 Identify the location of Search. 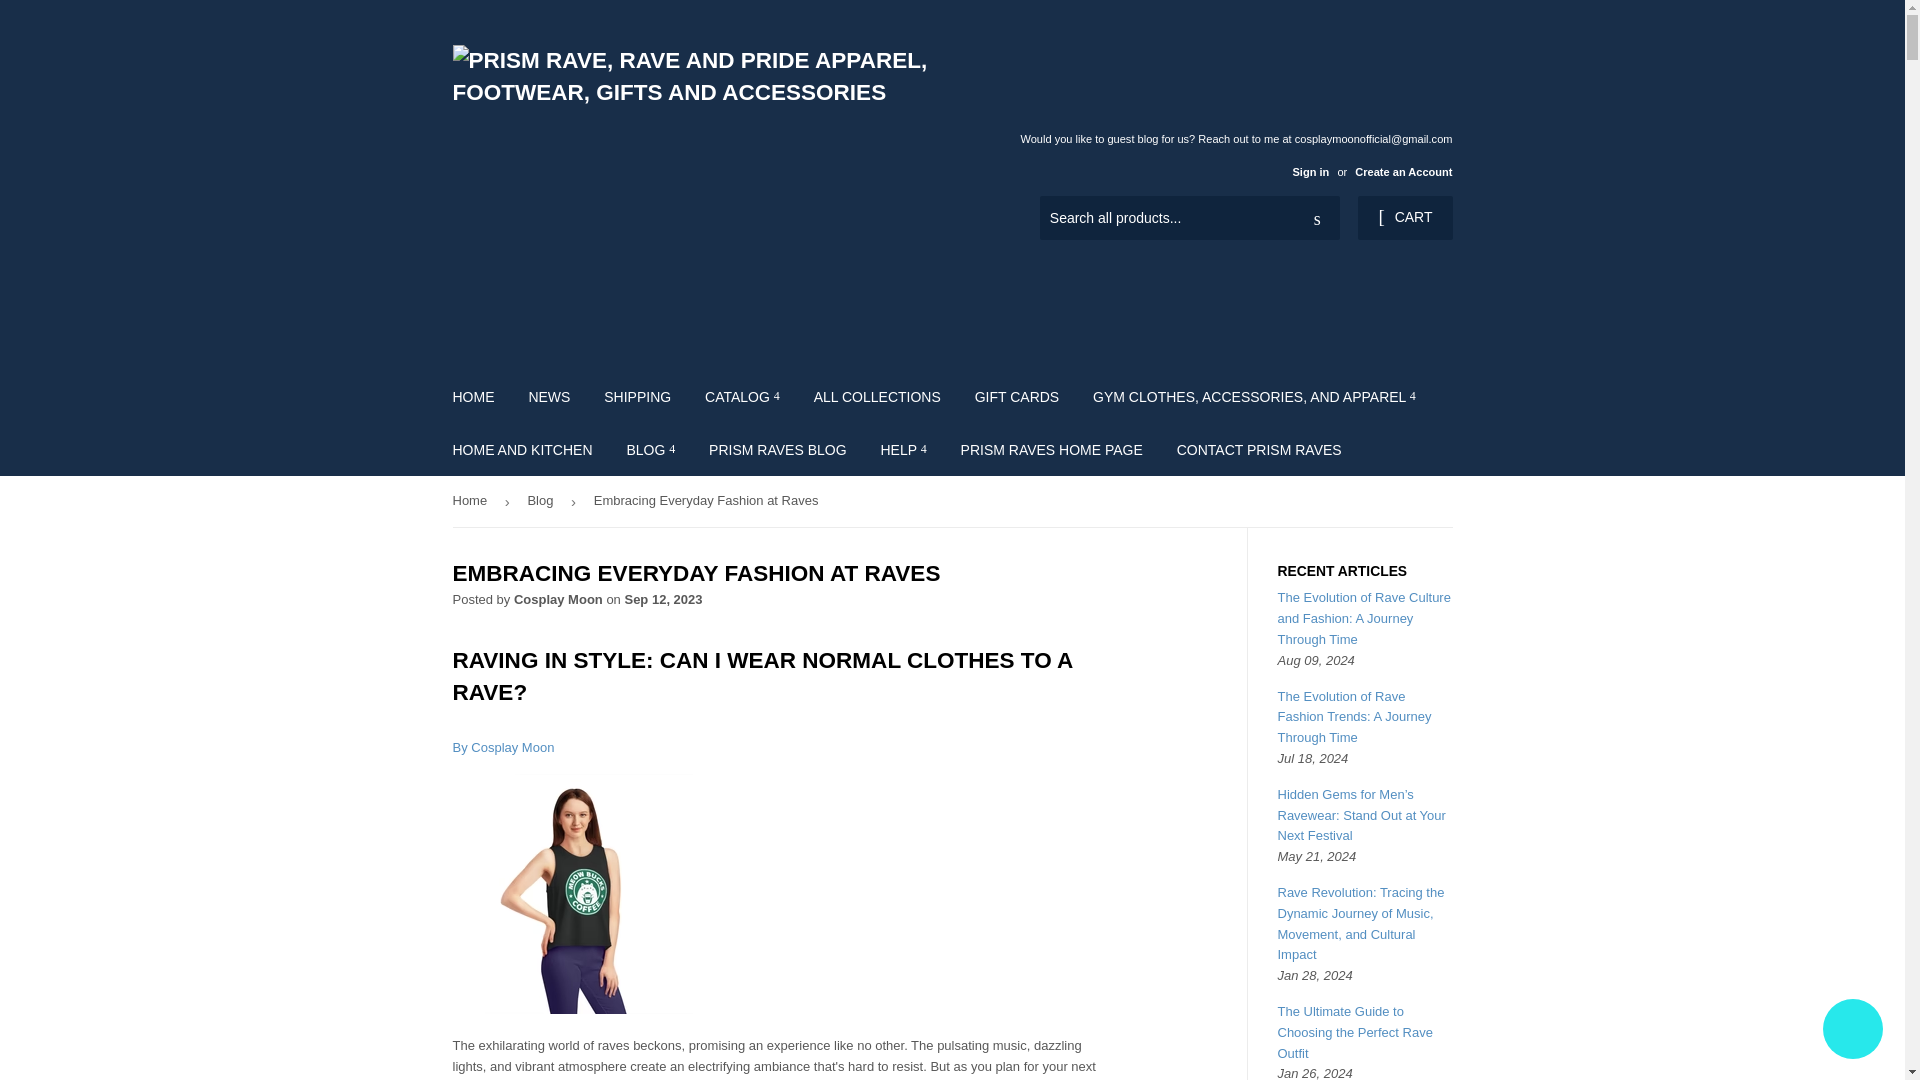
(1317, 218).